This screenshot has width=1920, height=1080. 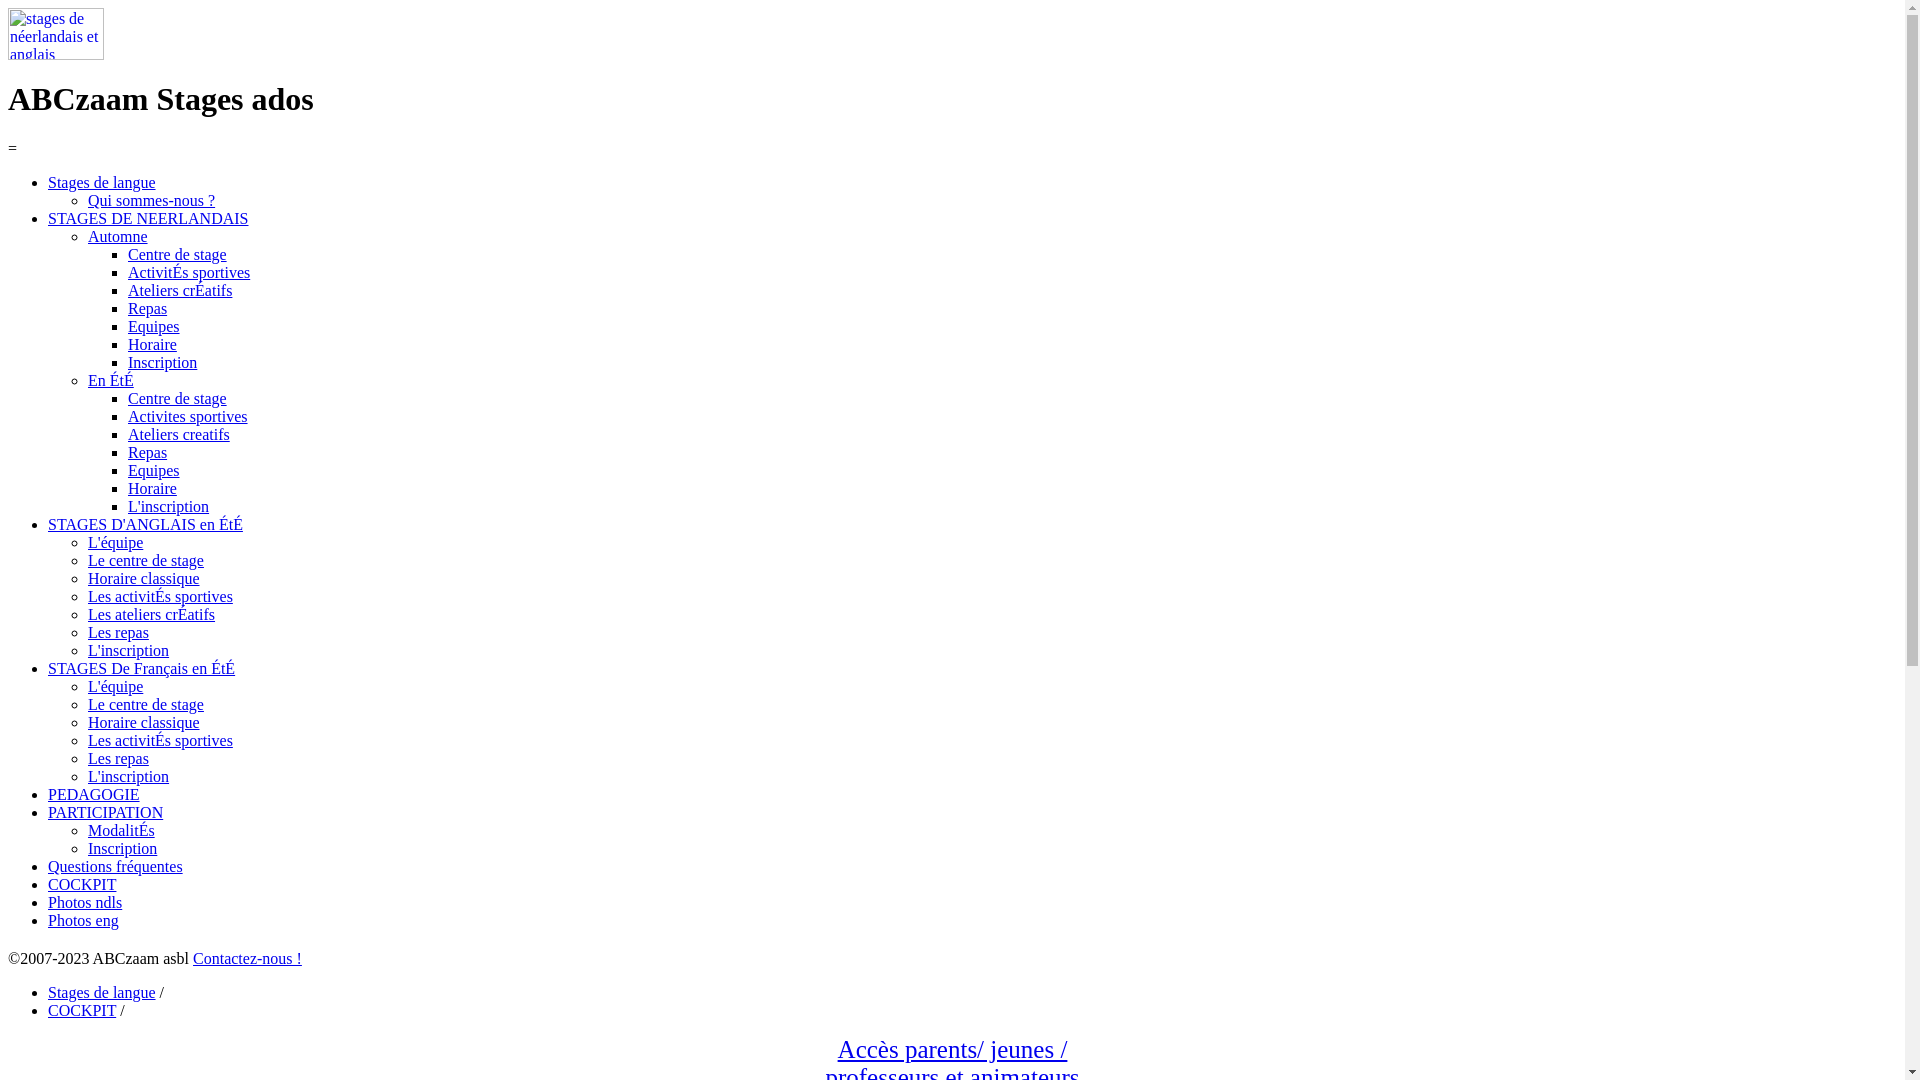 I want to click on Activites sportives, so click(x=188, y=416).